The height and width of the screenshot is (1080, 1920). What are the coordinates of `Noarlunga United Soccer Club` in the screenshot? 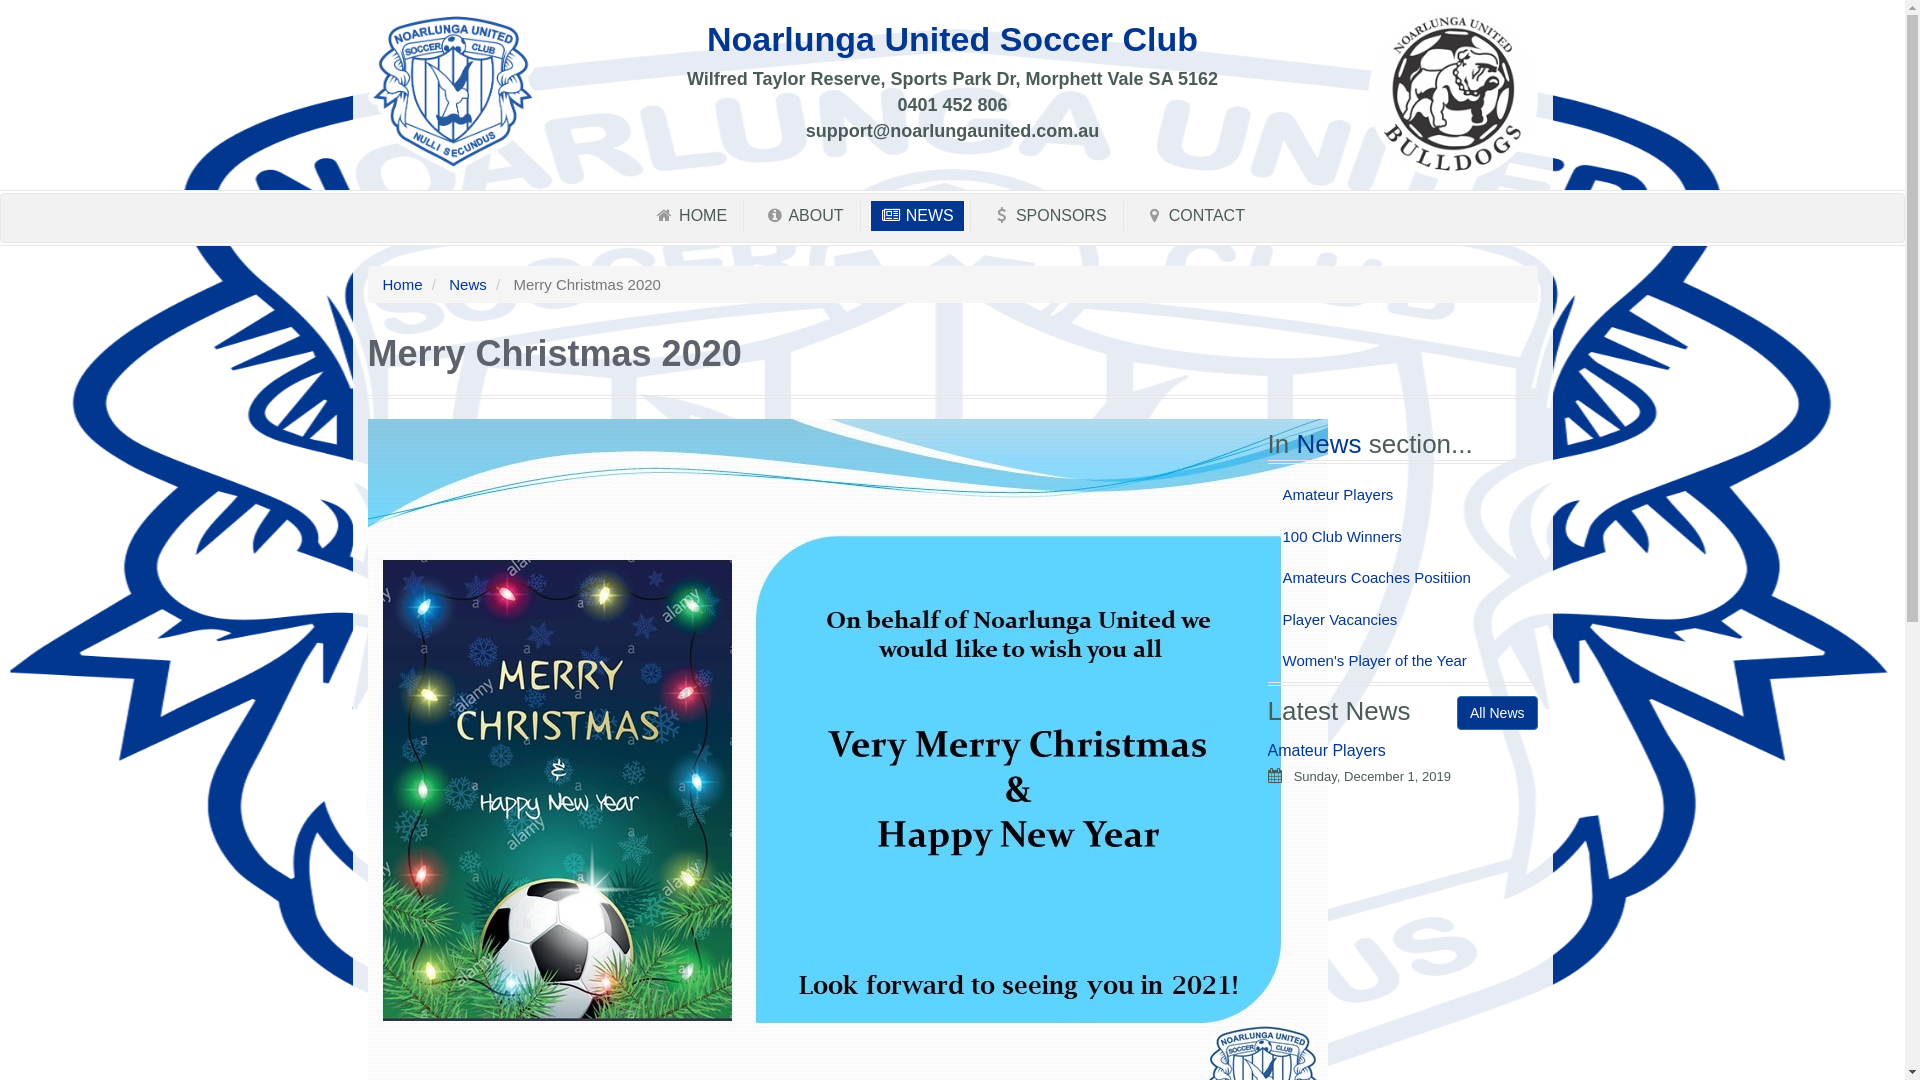 It's located at (1453, 94).